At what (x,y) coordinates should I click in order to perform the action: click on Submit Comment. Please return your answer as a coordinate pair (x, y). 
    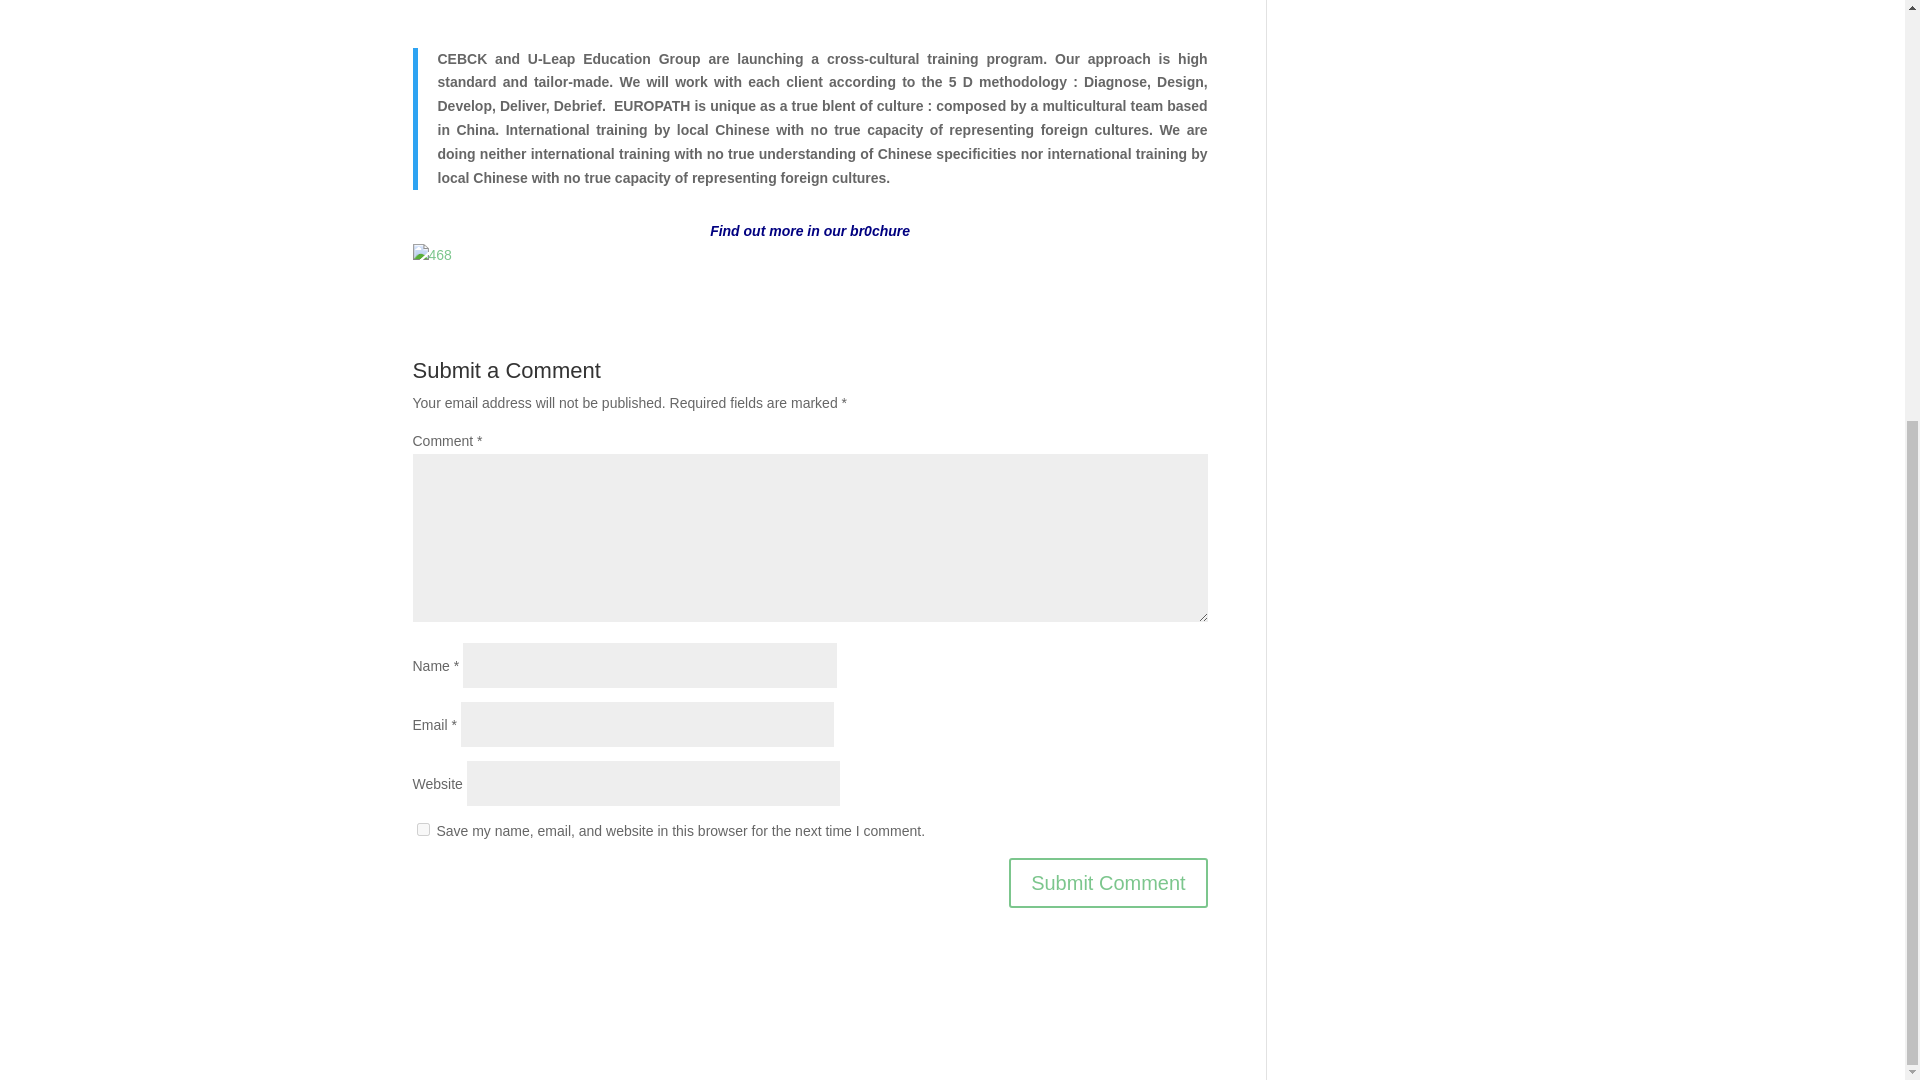
    Looking at the image, I should click on (1108, 882).